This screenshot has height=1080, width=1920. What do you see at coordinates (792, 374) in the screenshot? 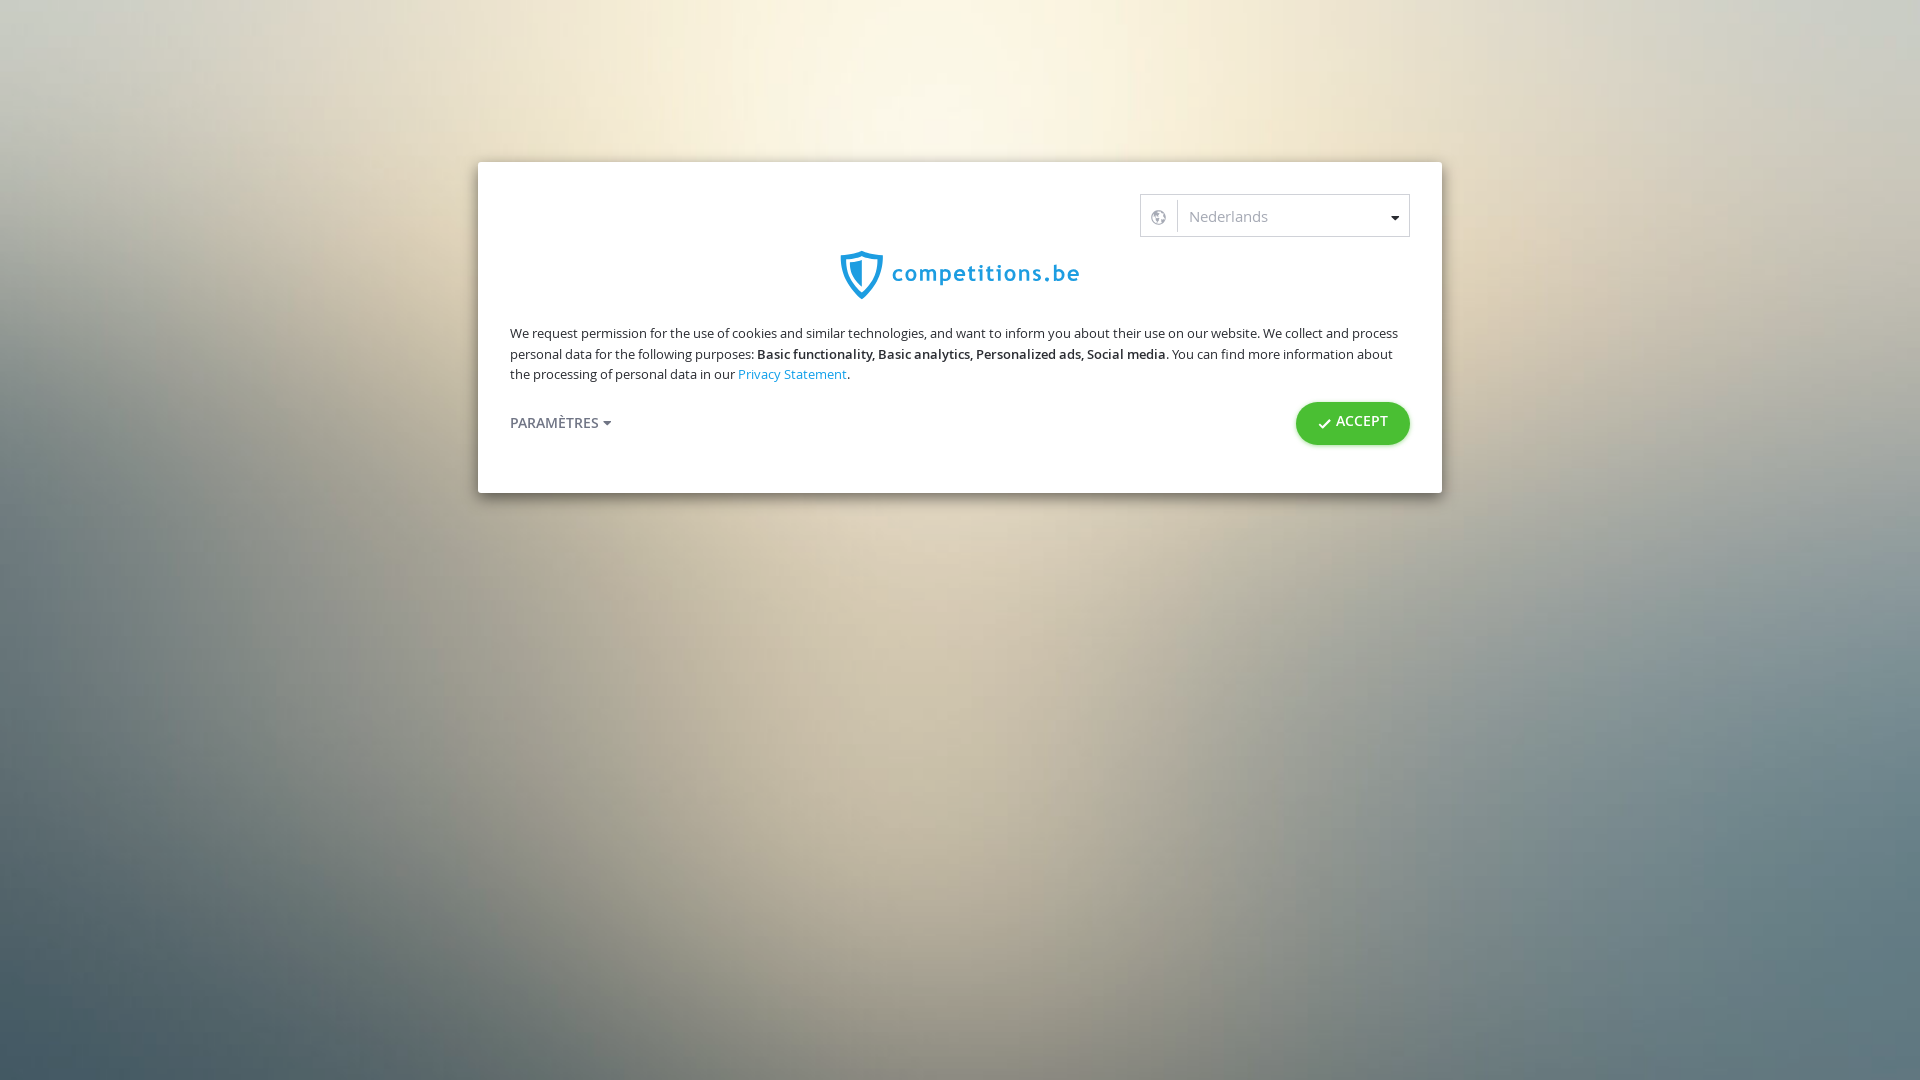
I see `Privacy Statement` at bounding box center [792, 374].